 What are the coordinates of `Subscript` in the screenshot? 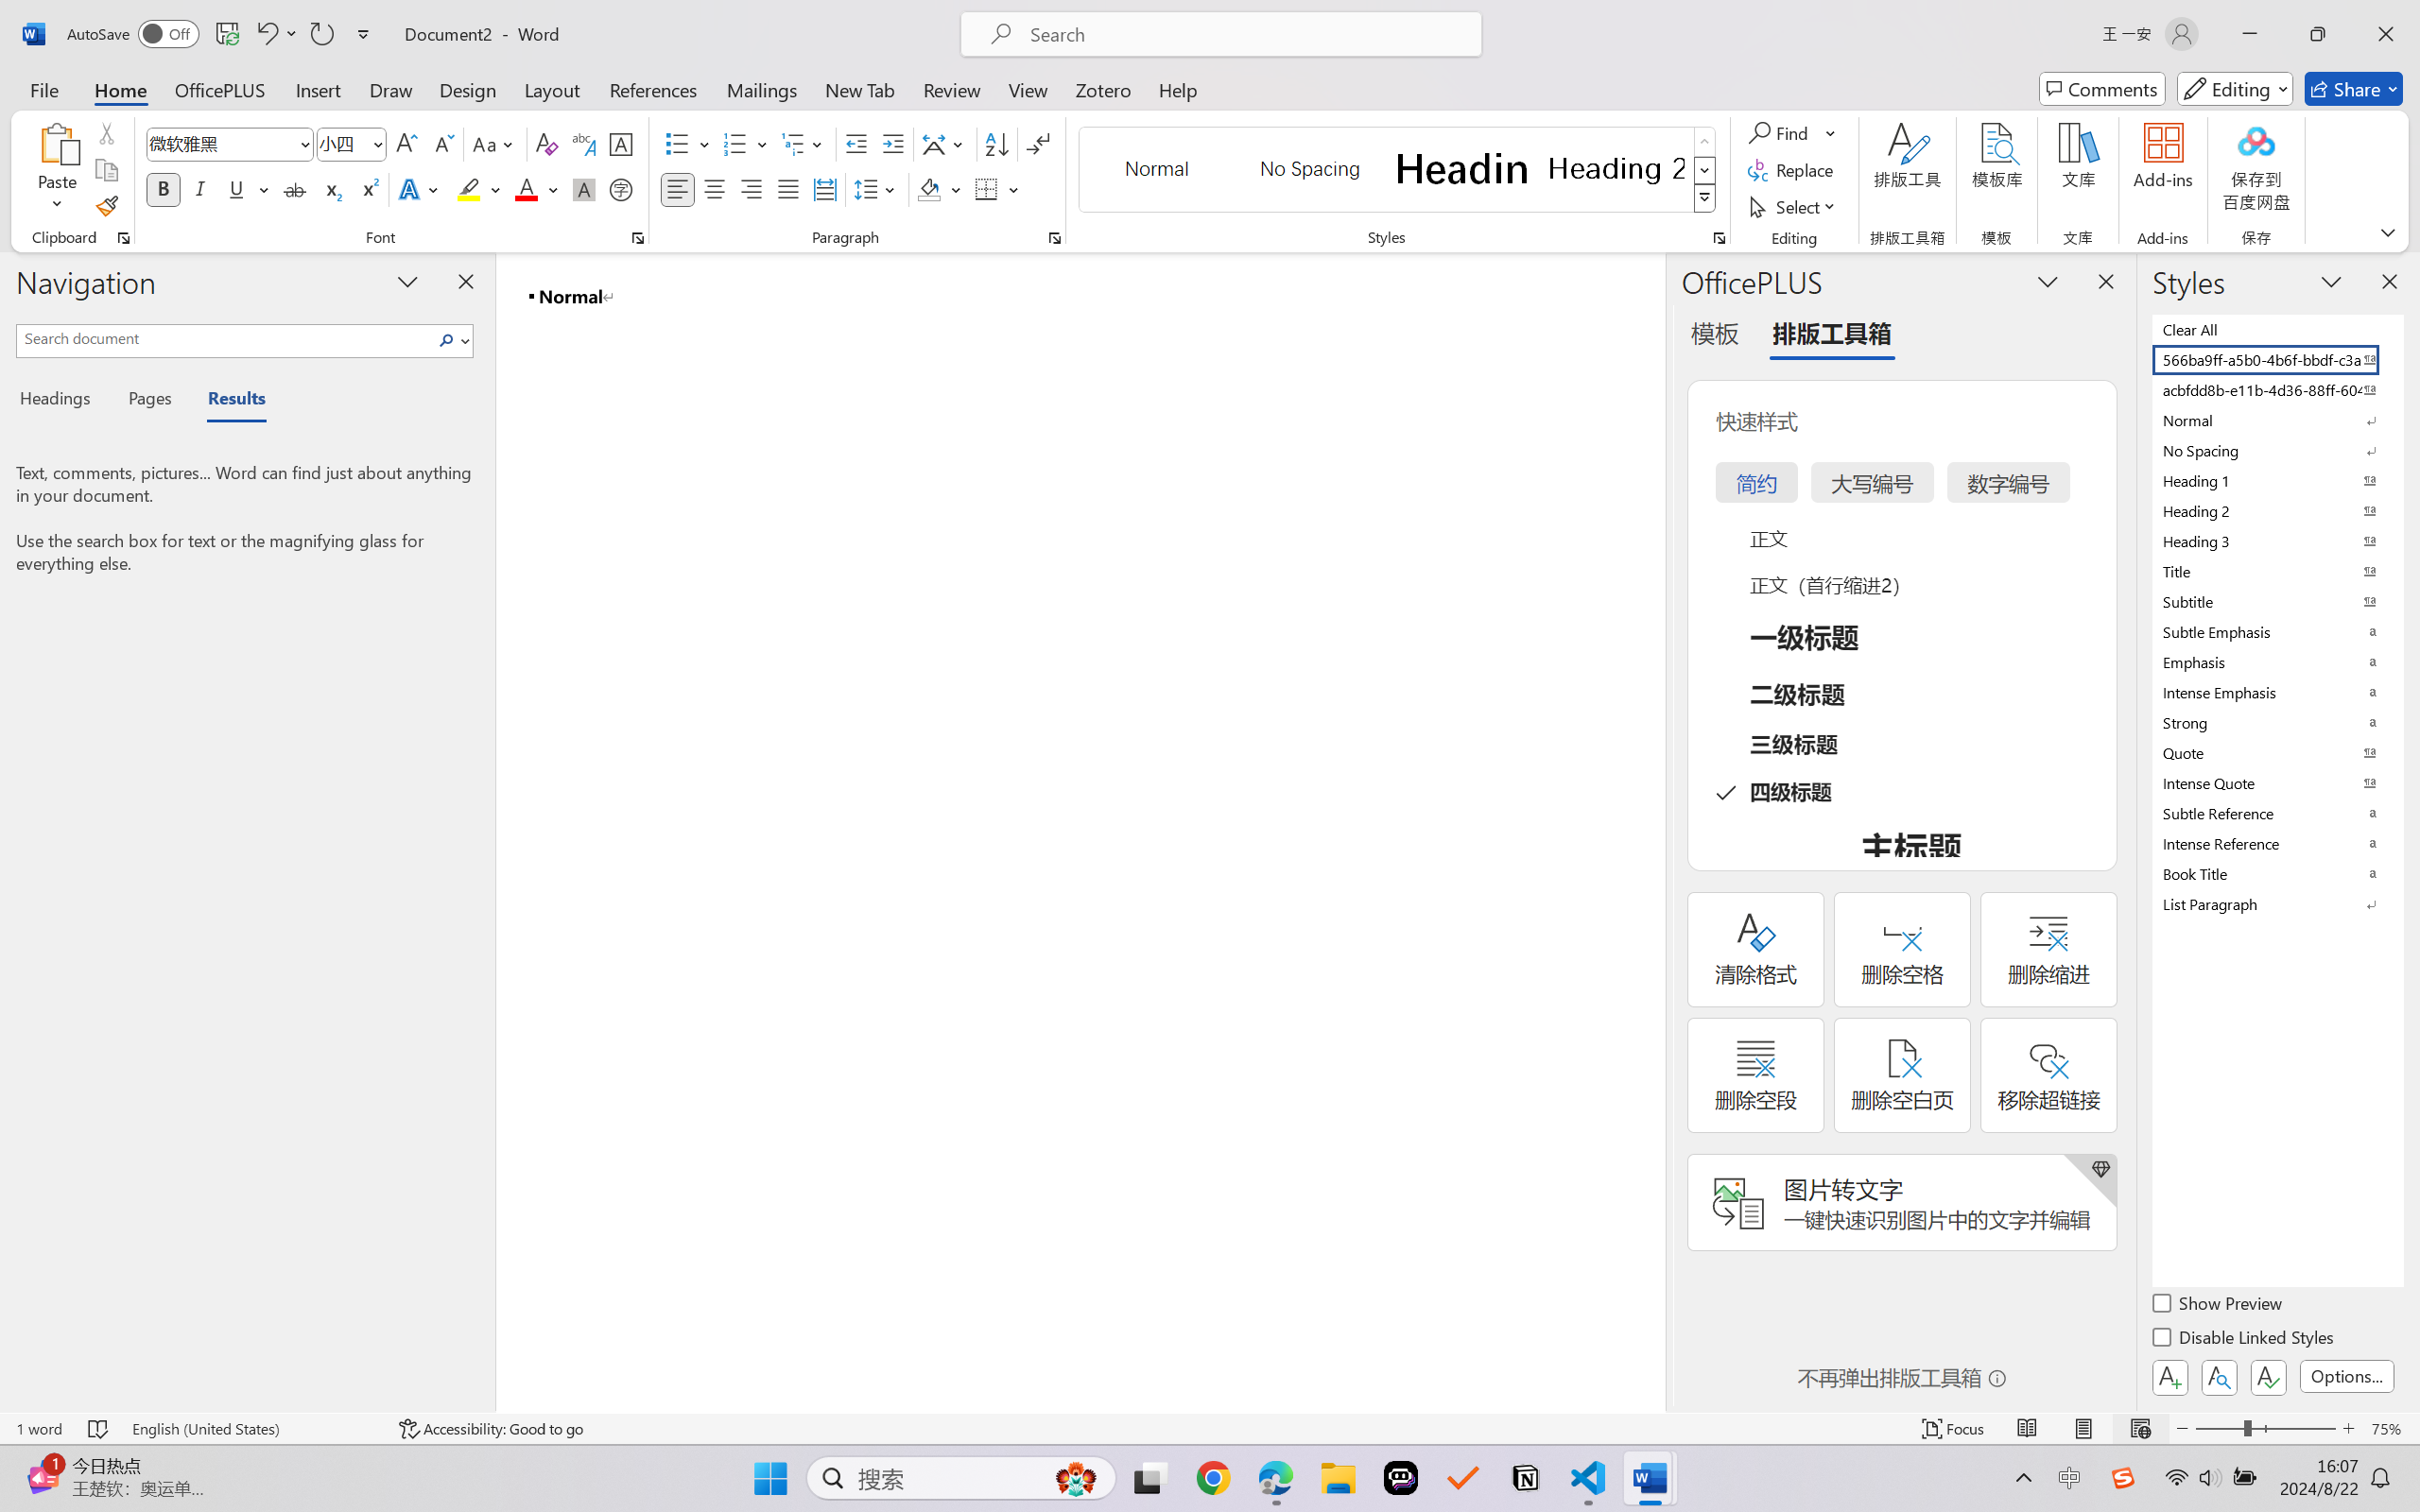 It's located at (331, 189).